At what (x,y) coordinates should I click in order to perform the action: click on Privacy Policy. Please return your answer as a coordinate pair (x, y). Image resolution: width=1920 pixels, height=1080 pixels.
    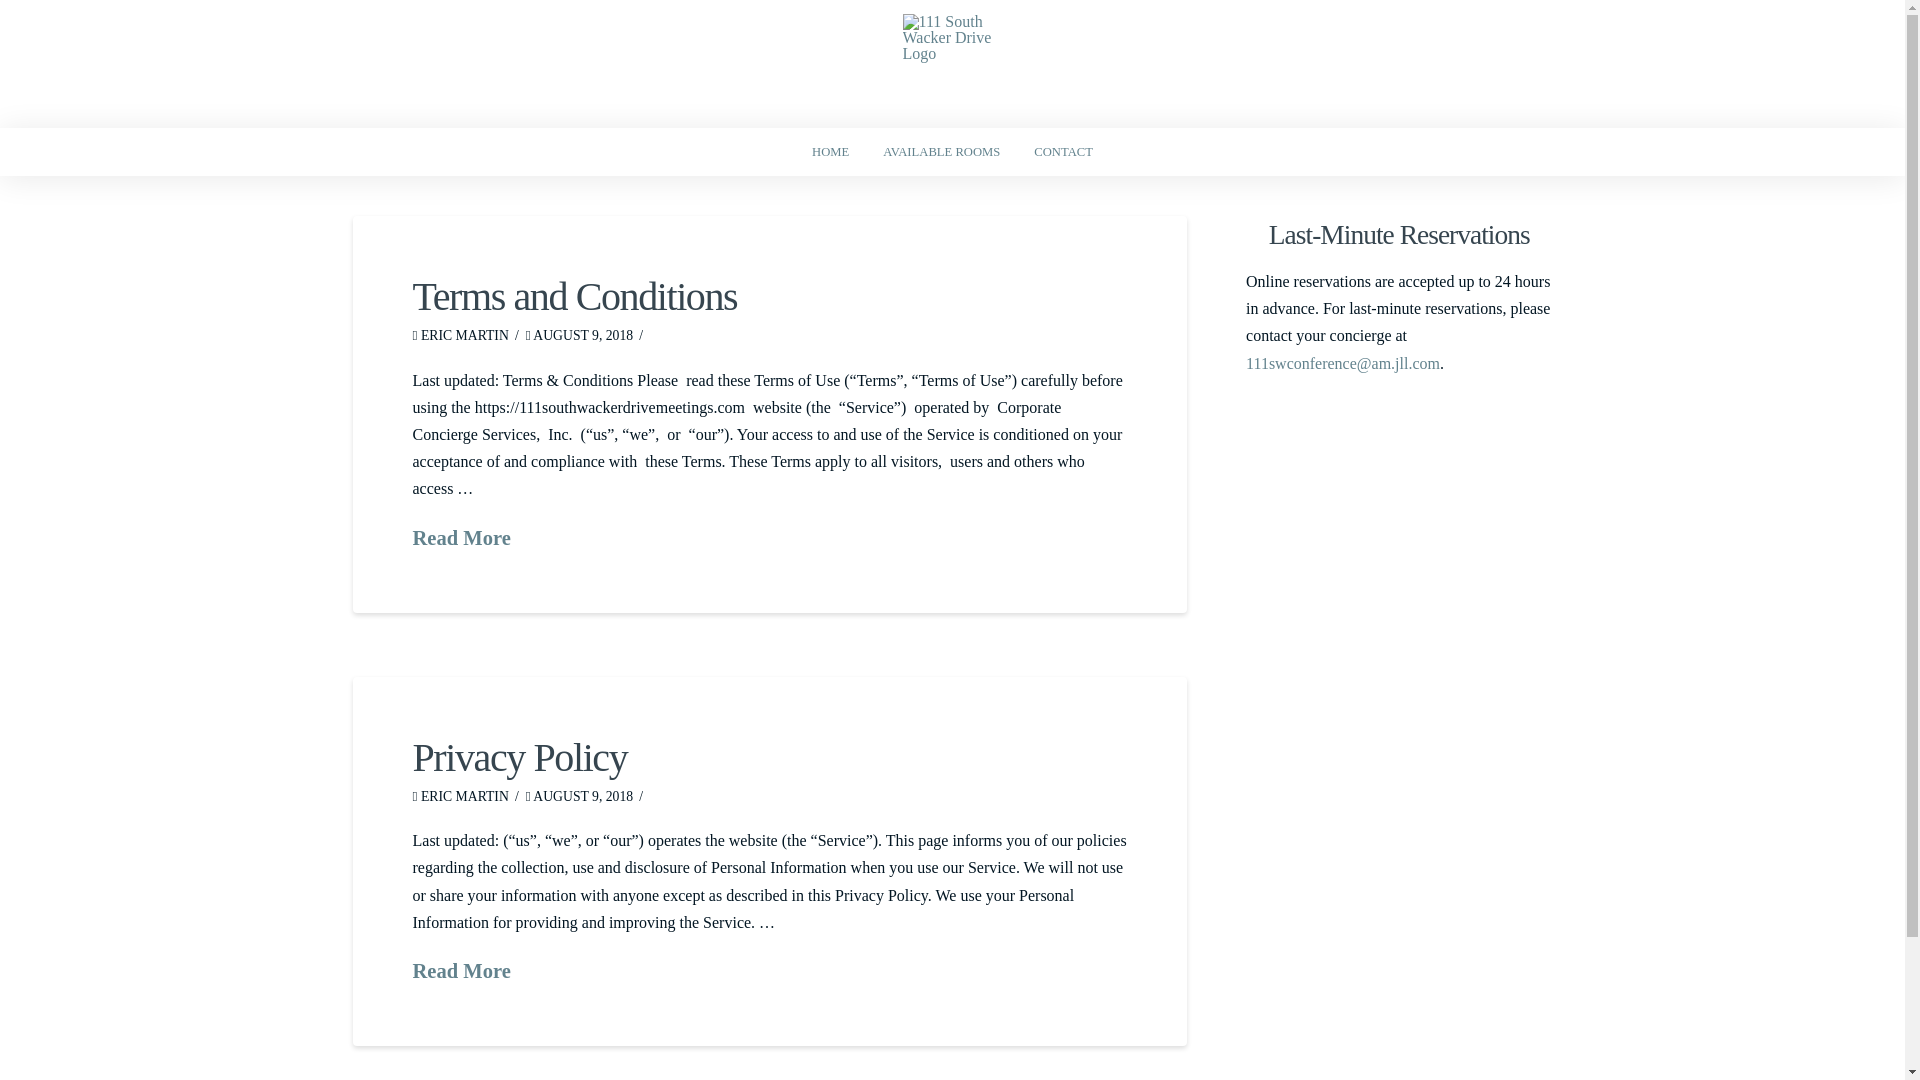
    Looking at the image, I should click on (520, 758).